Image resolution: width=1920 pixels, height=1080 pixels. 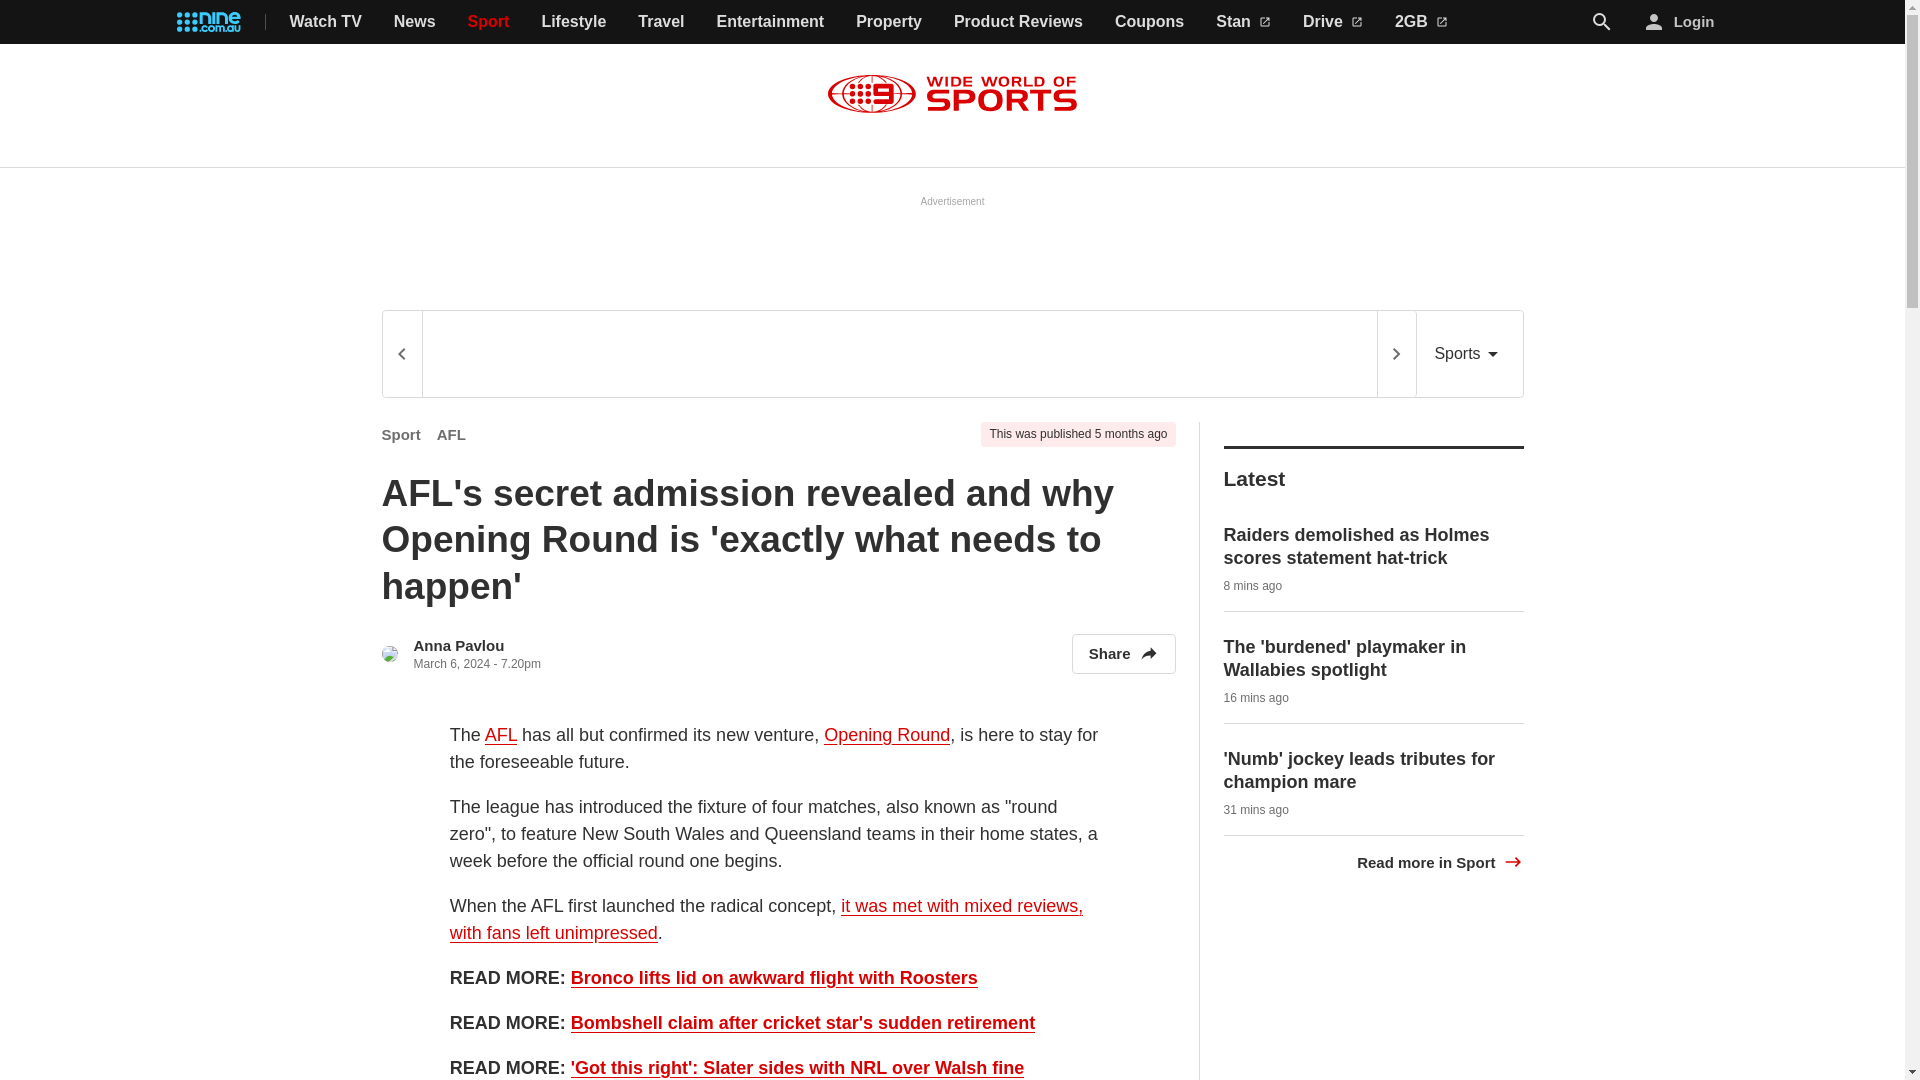 I want to click on Login, so click(x=1680, y=22).